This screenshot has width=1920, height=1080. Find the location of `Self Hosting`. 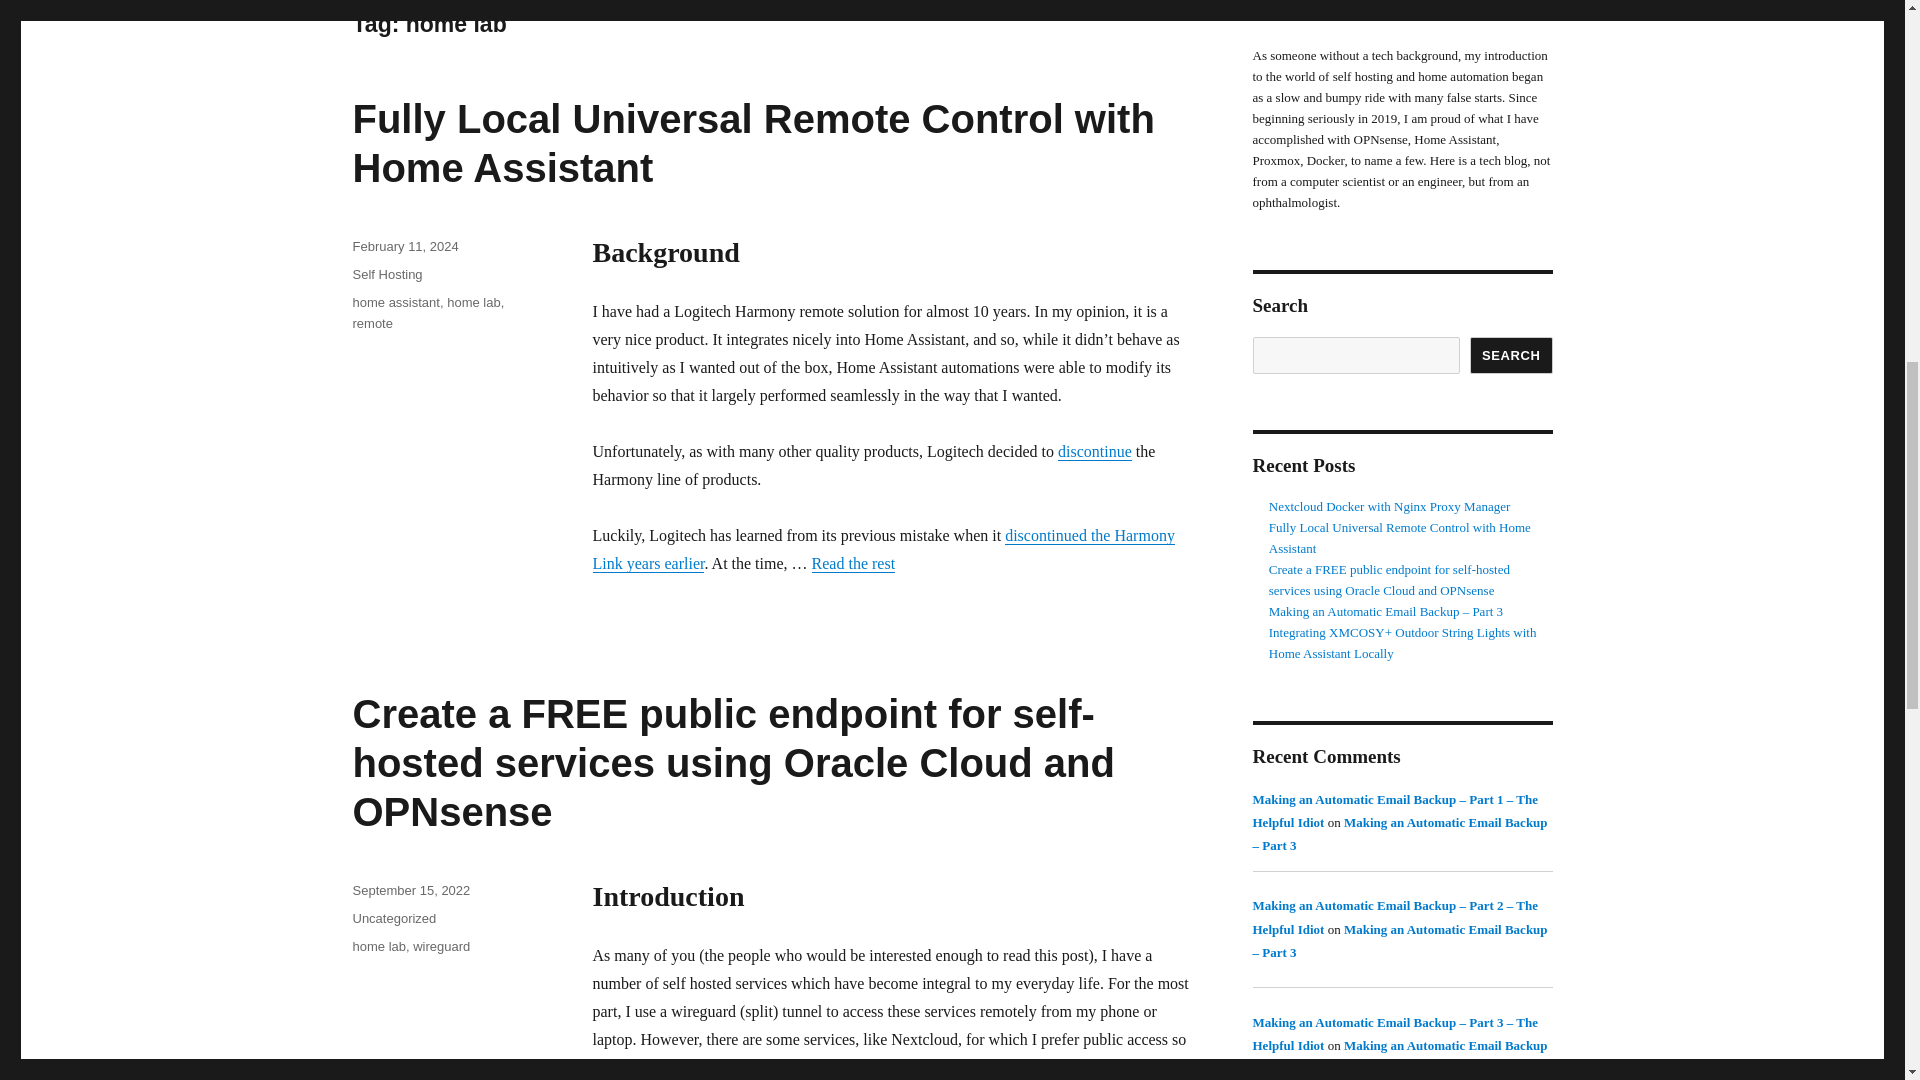

Self Hosting is located at coordinates (386, 274).